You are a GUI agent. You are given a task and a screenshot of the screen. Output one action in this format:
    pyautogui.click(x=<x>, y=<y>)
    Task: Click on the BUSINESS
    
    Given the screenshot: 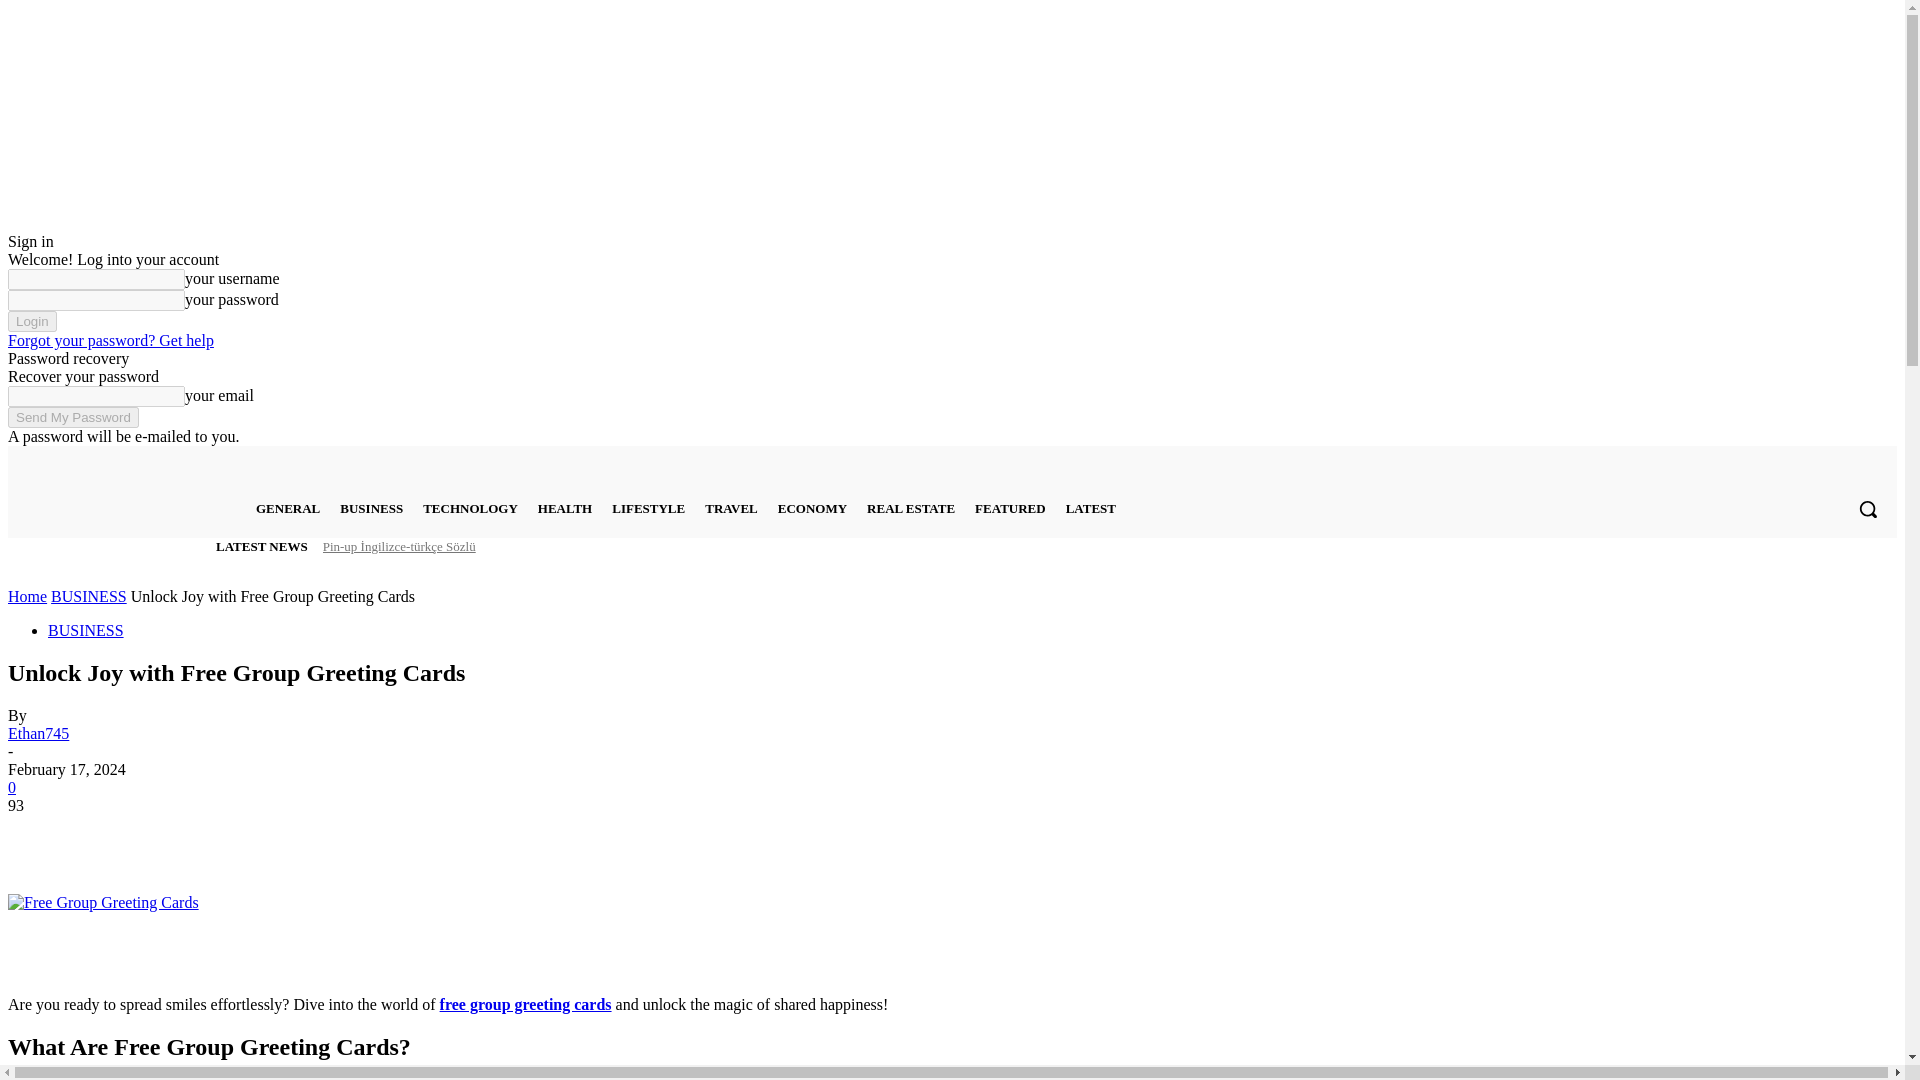 What is the action you would take?
    pyautogui.click(x=371, y=508)
    